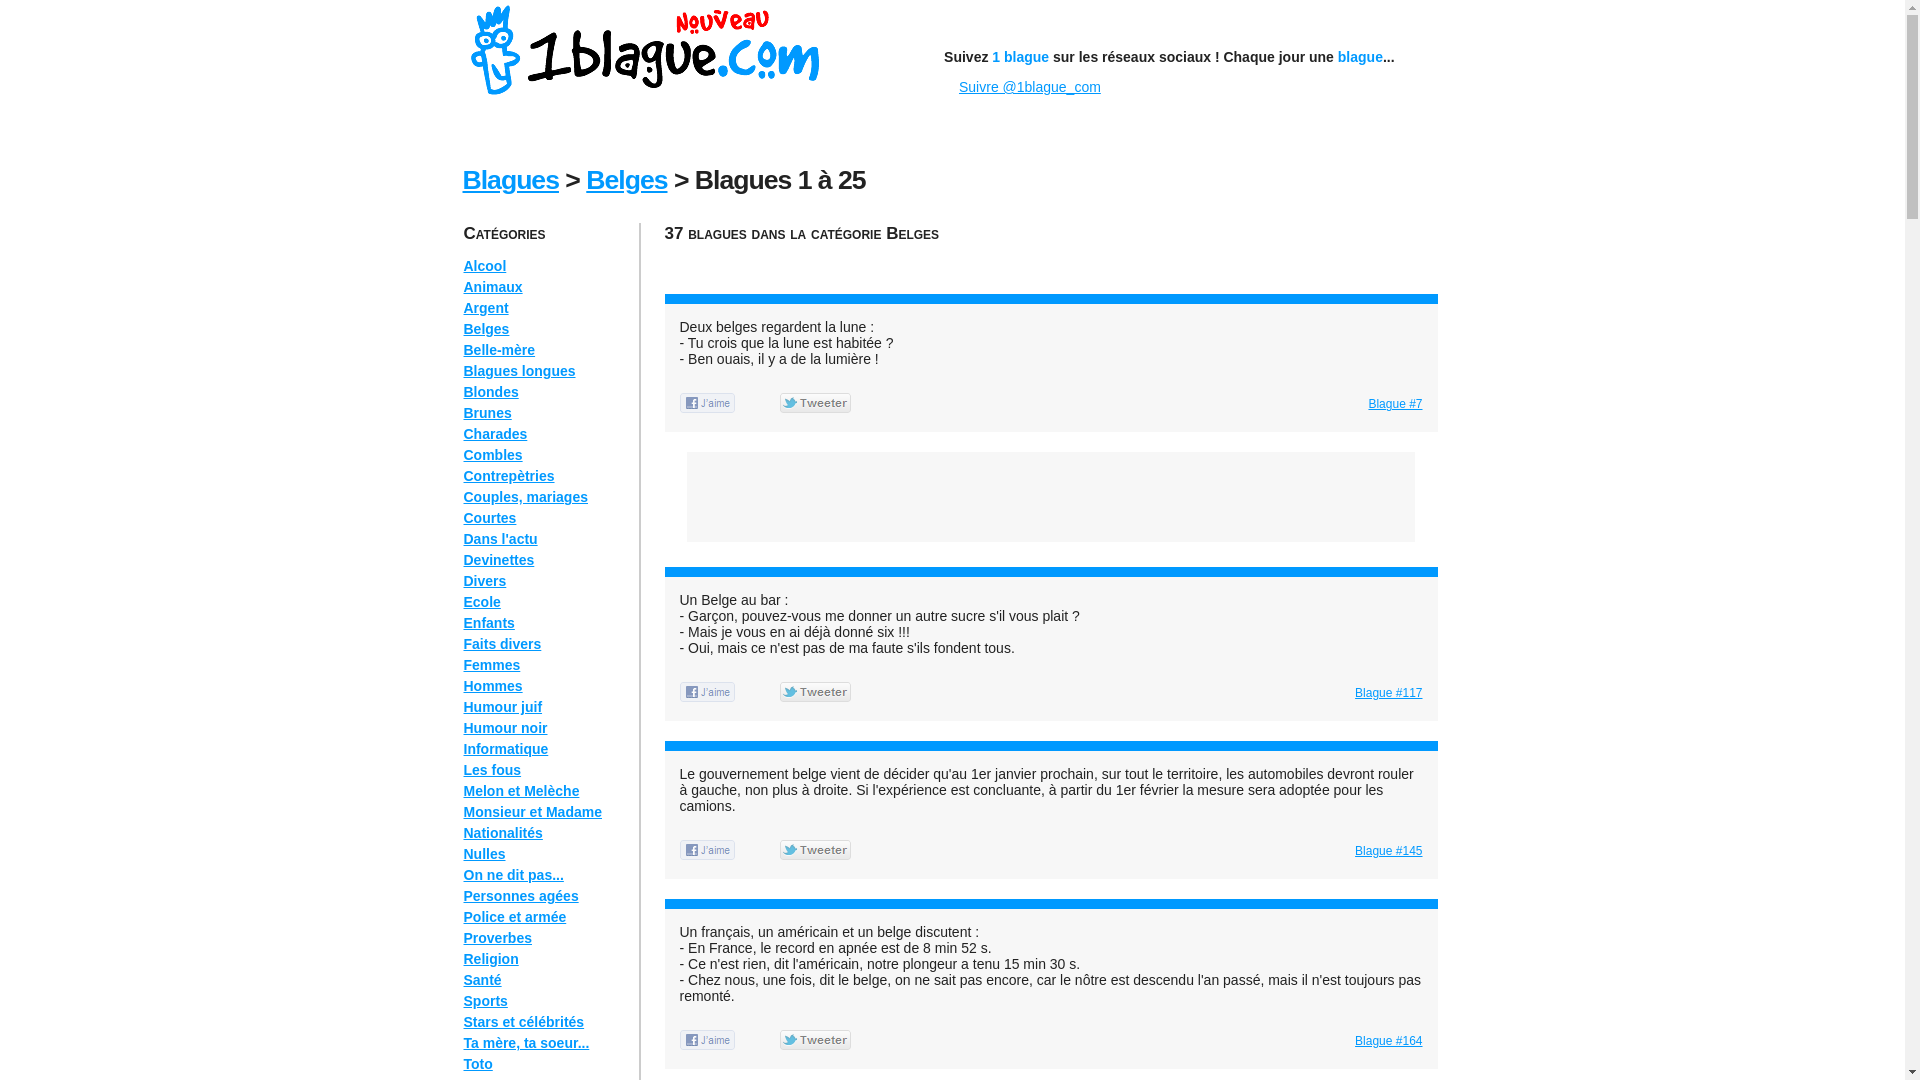 The height and width of the screenshot is (1080, 1920). I want to click on Brunes, so click(488, 413).